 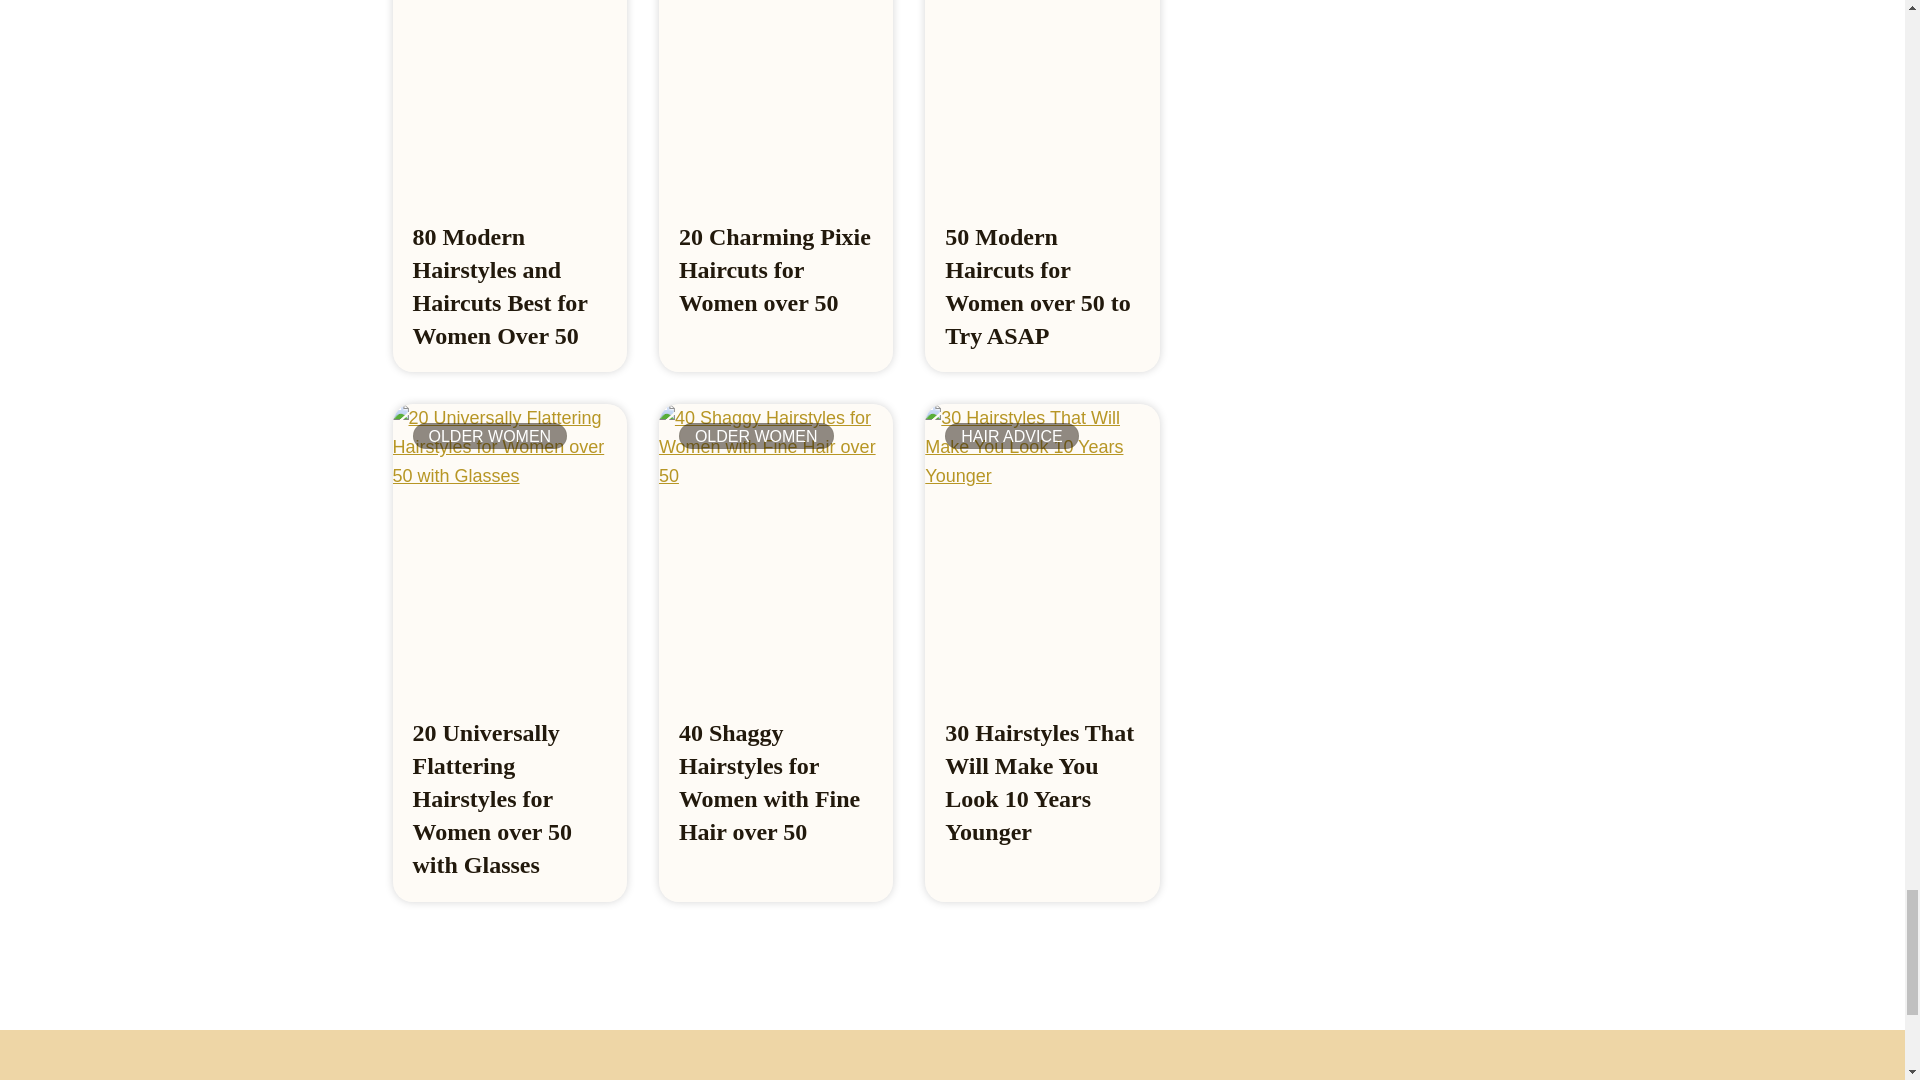 I want to click on Older Women, so click(x=489, y=436).